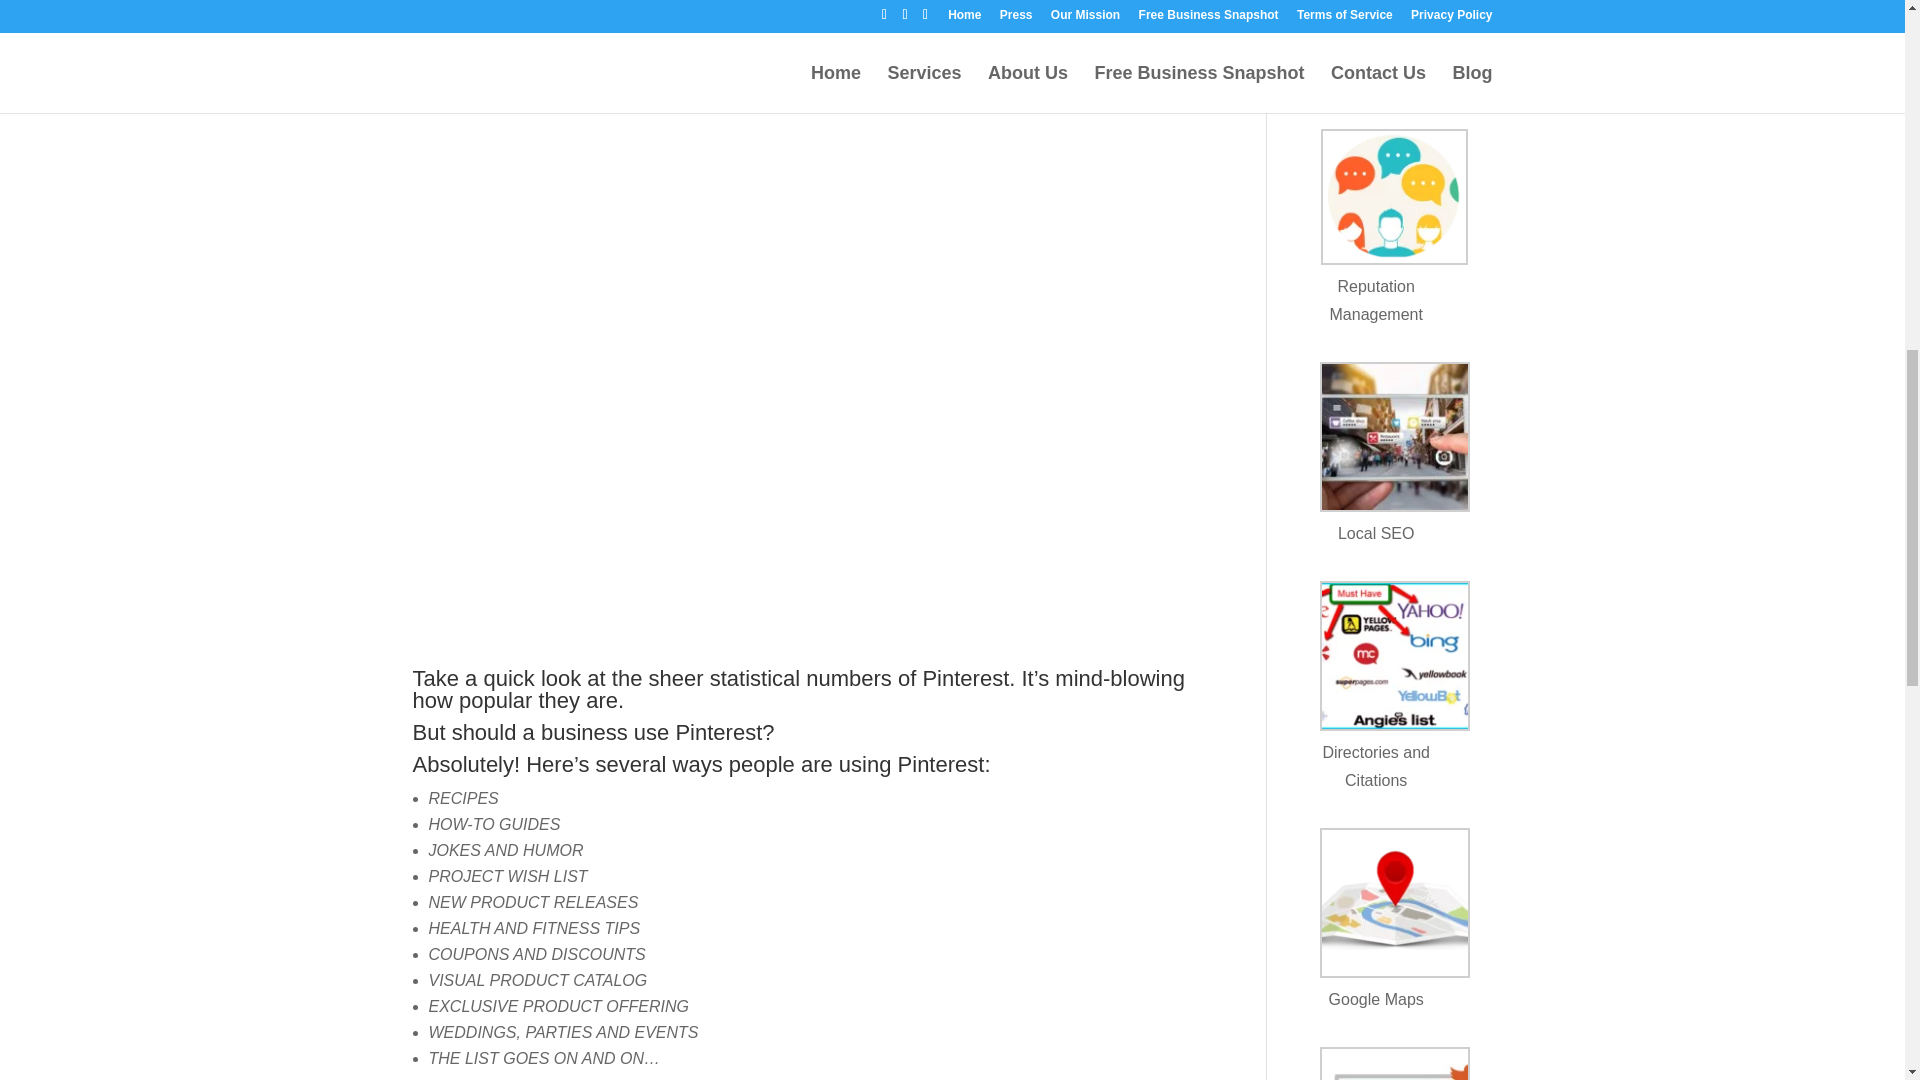  I want to click on statistical numbers of Pinterest, so click(860, 678).